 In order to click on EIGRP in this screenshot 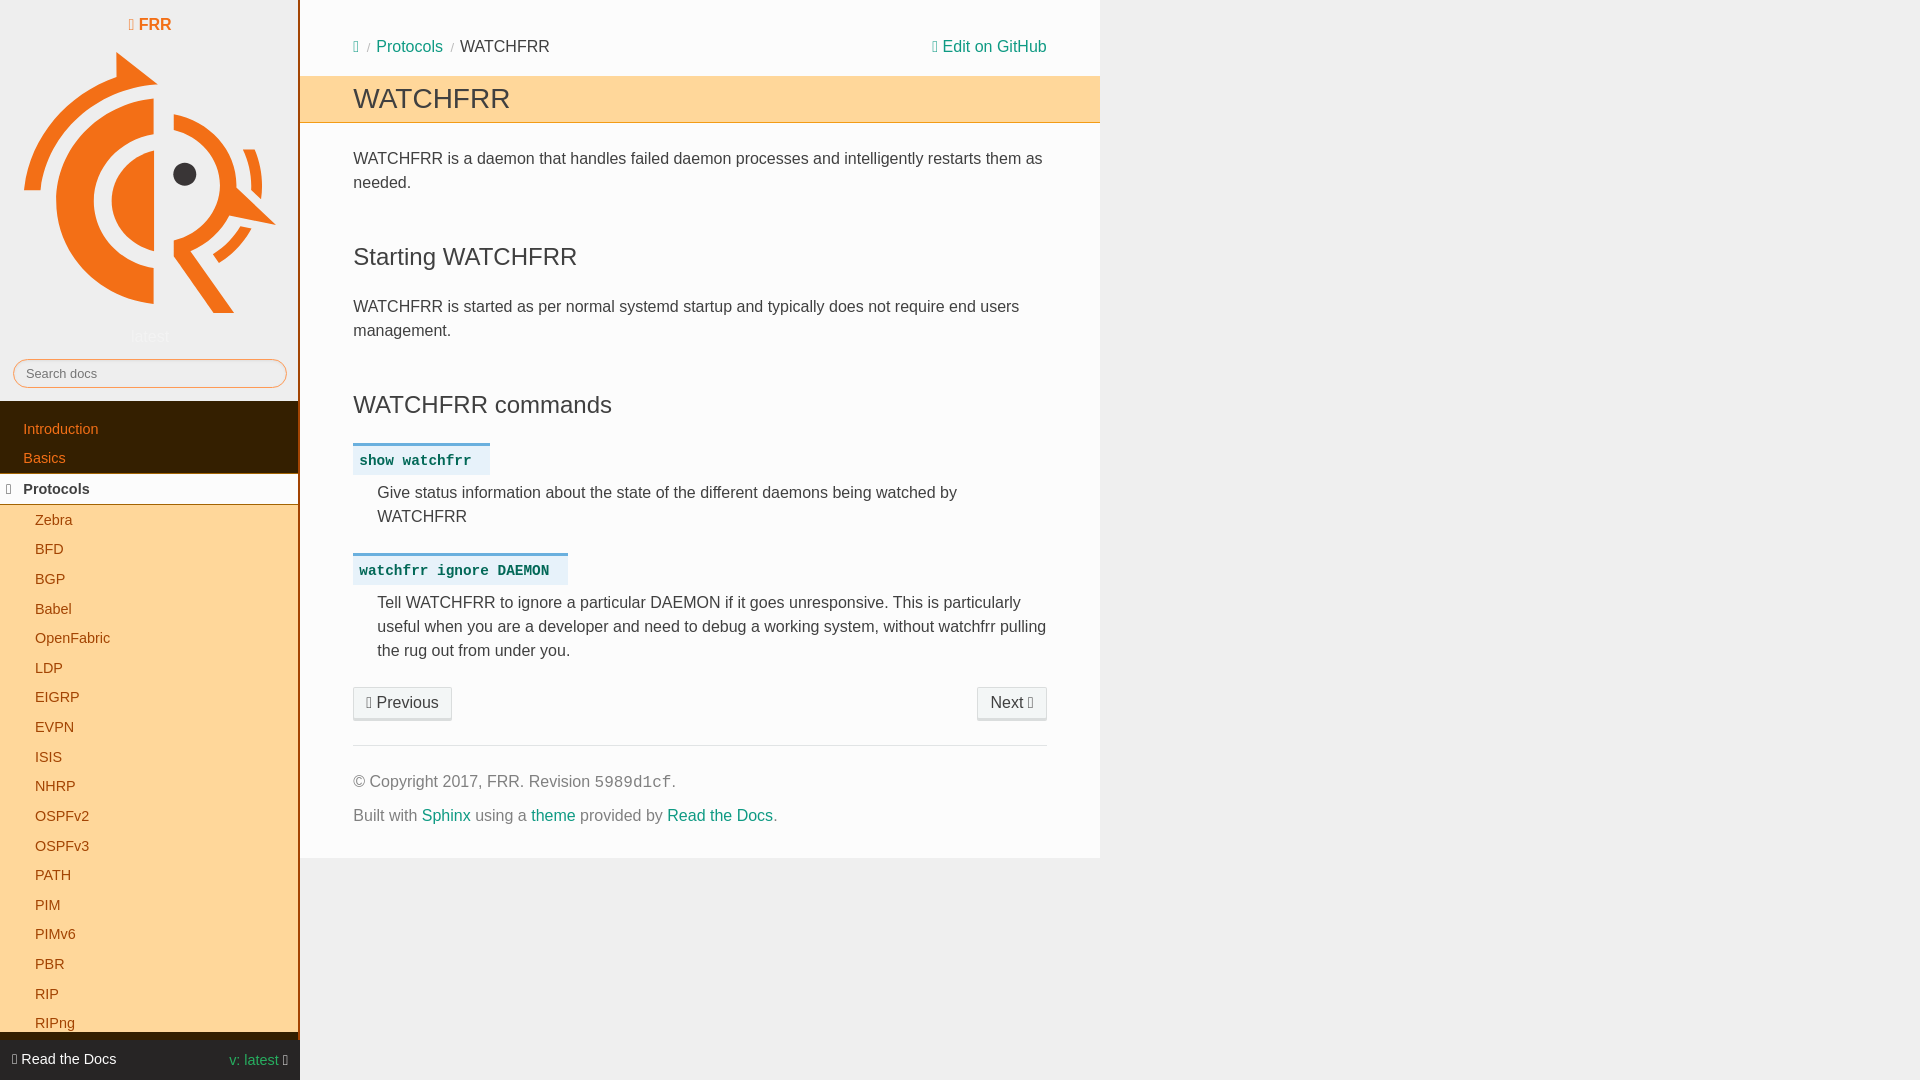, I will do `click(150, 697)`.